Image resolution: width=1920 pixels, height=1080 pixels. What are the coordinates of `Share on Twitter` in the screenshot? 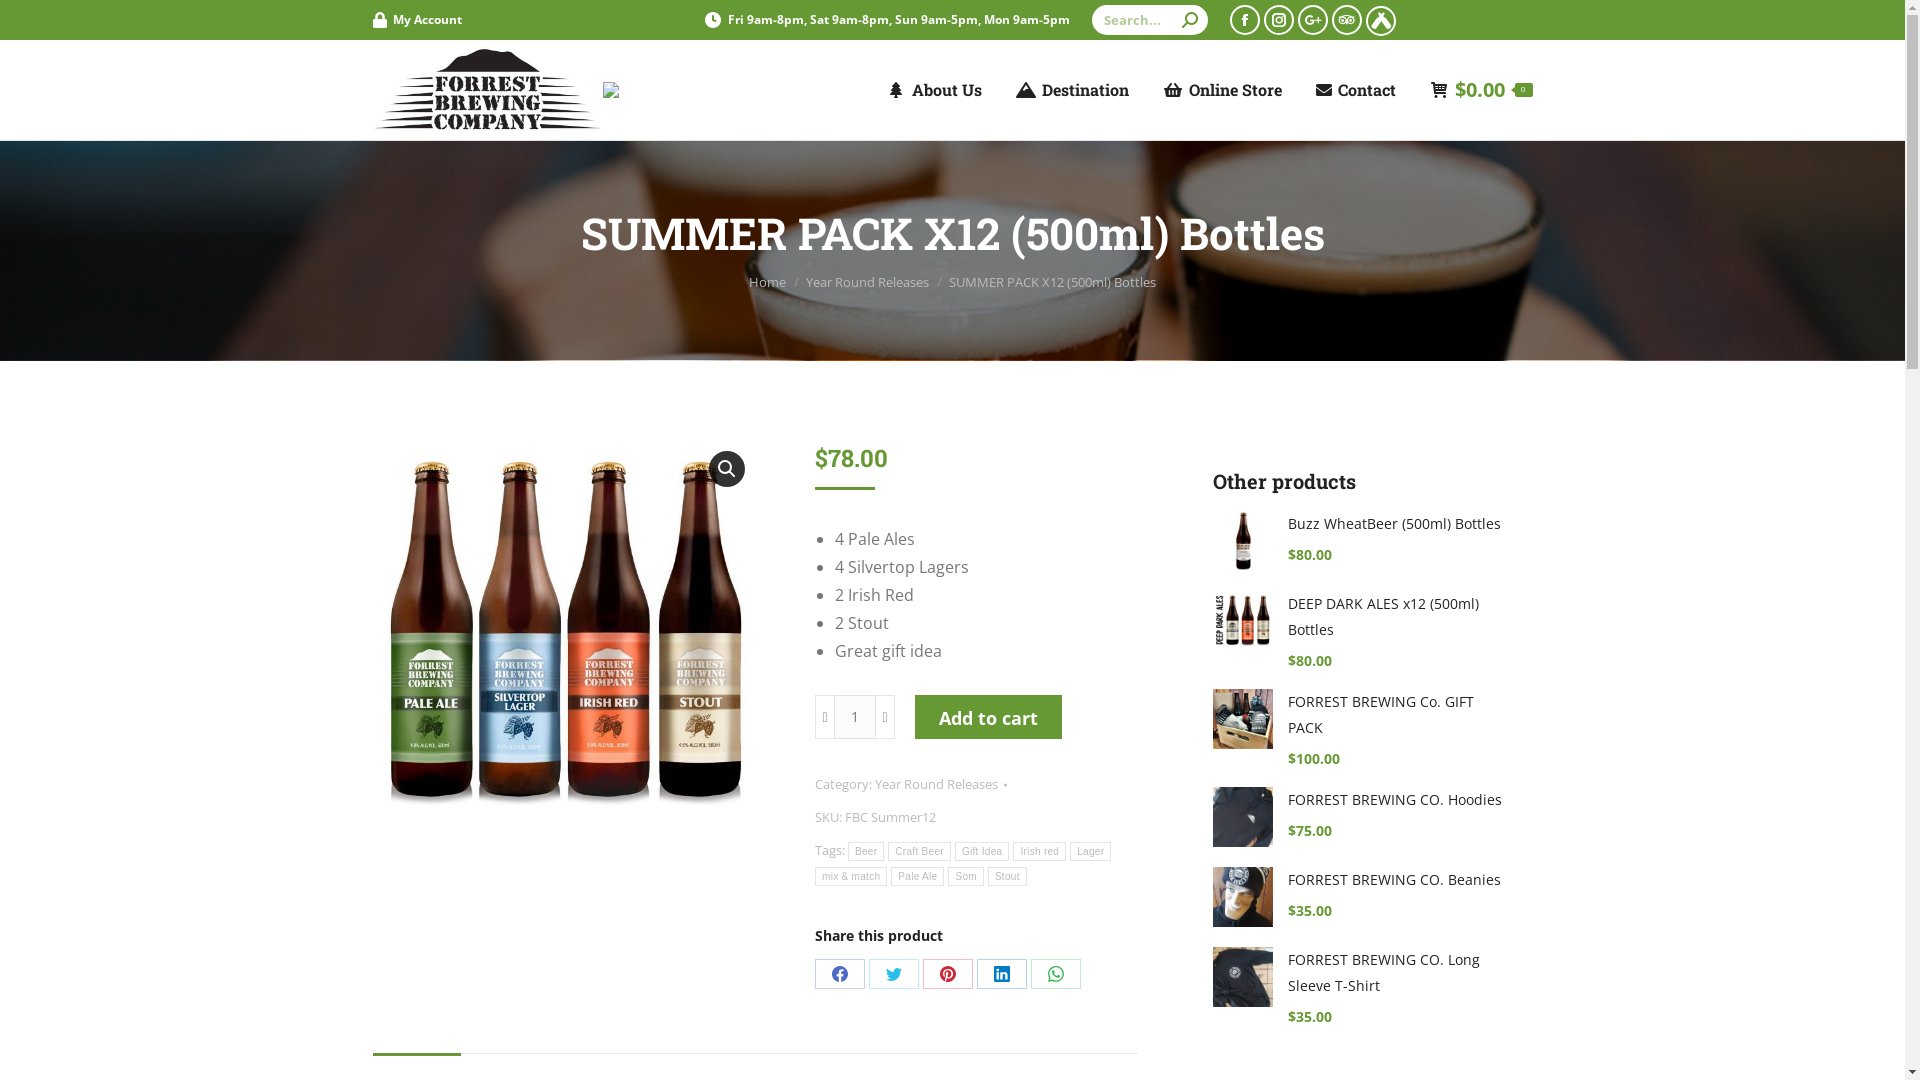 It's located at (894, 974).